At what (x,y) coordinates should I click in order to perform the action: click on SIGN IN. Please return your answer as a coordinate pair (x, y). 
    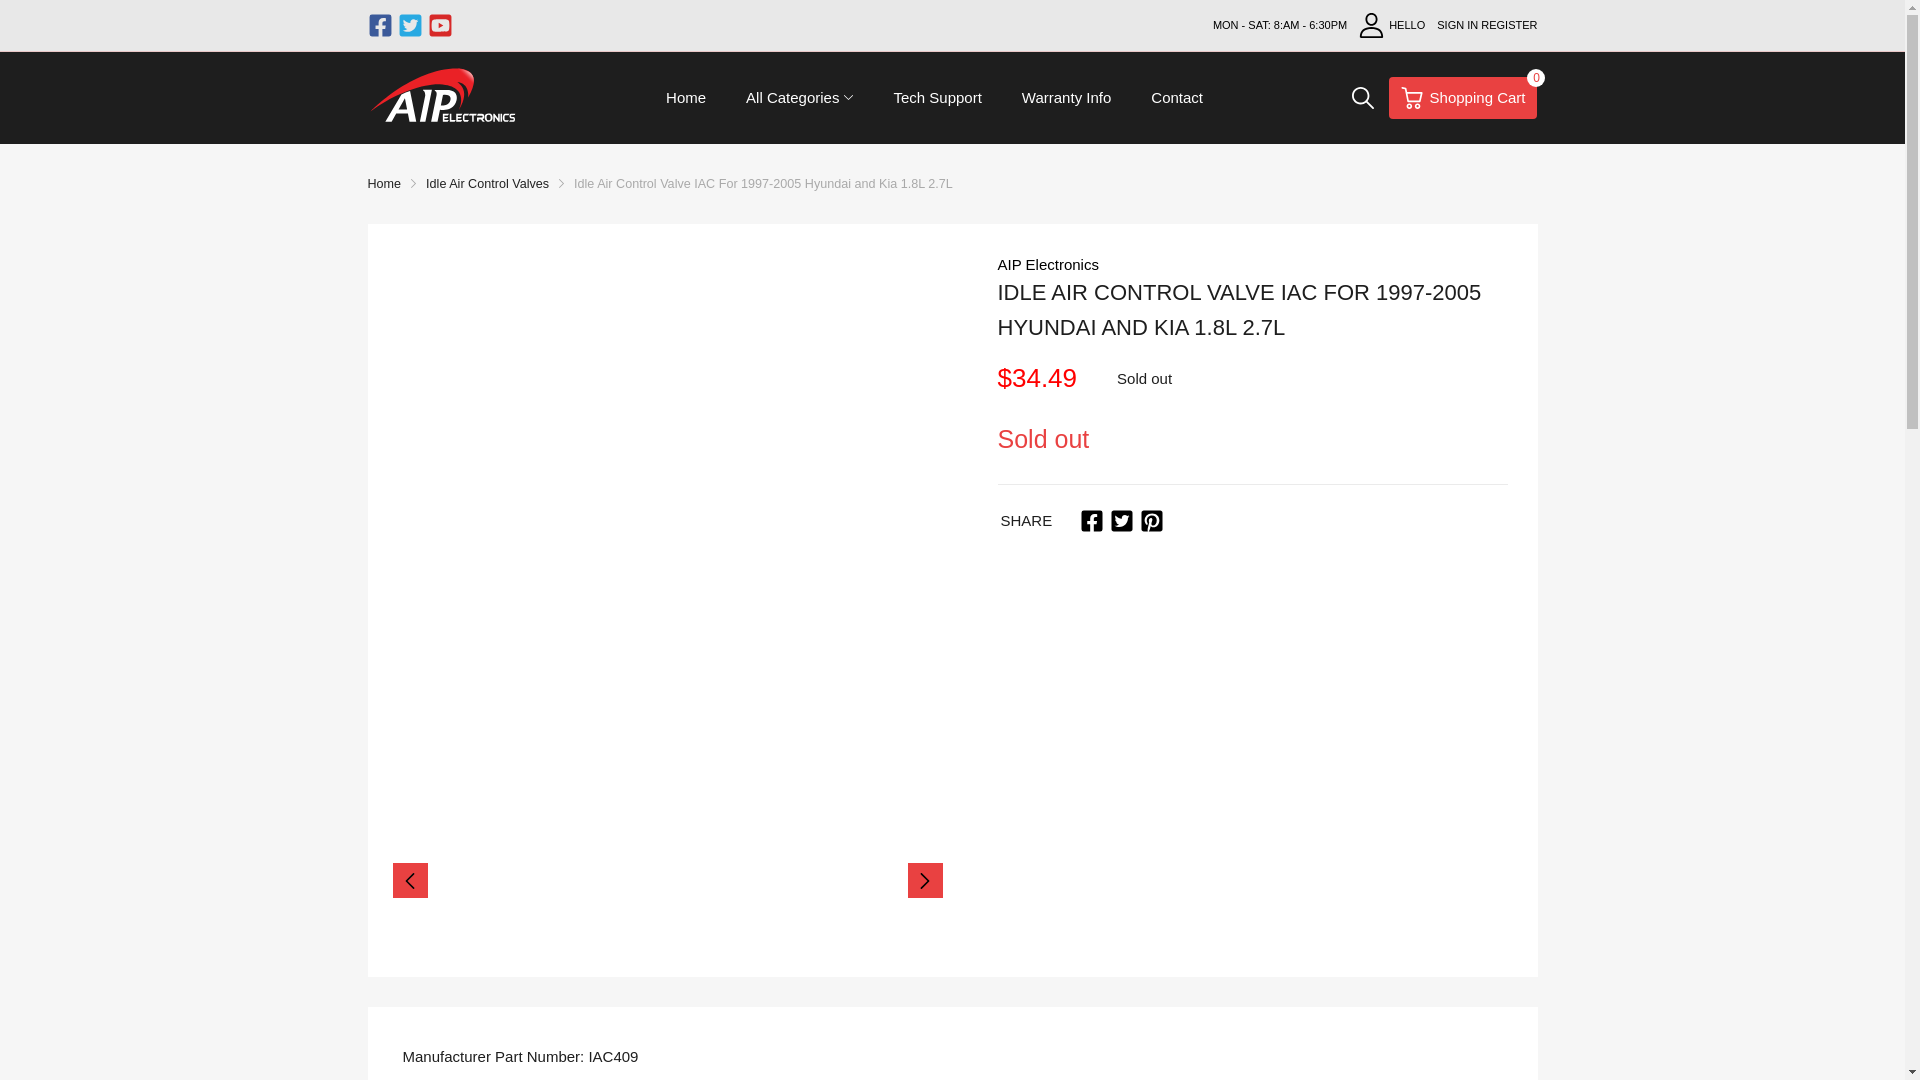
    Looking at the image, I should click on (1122, 520).